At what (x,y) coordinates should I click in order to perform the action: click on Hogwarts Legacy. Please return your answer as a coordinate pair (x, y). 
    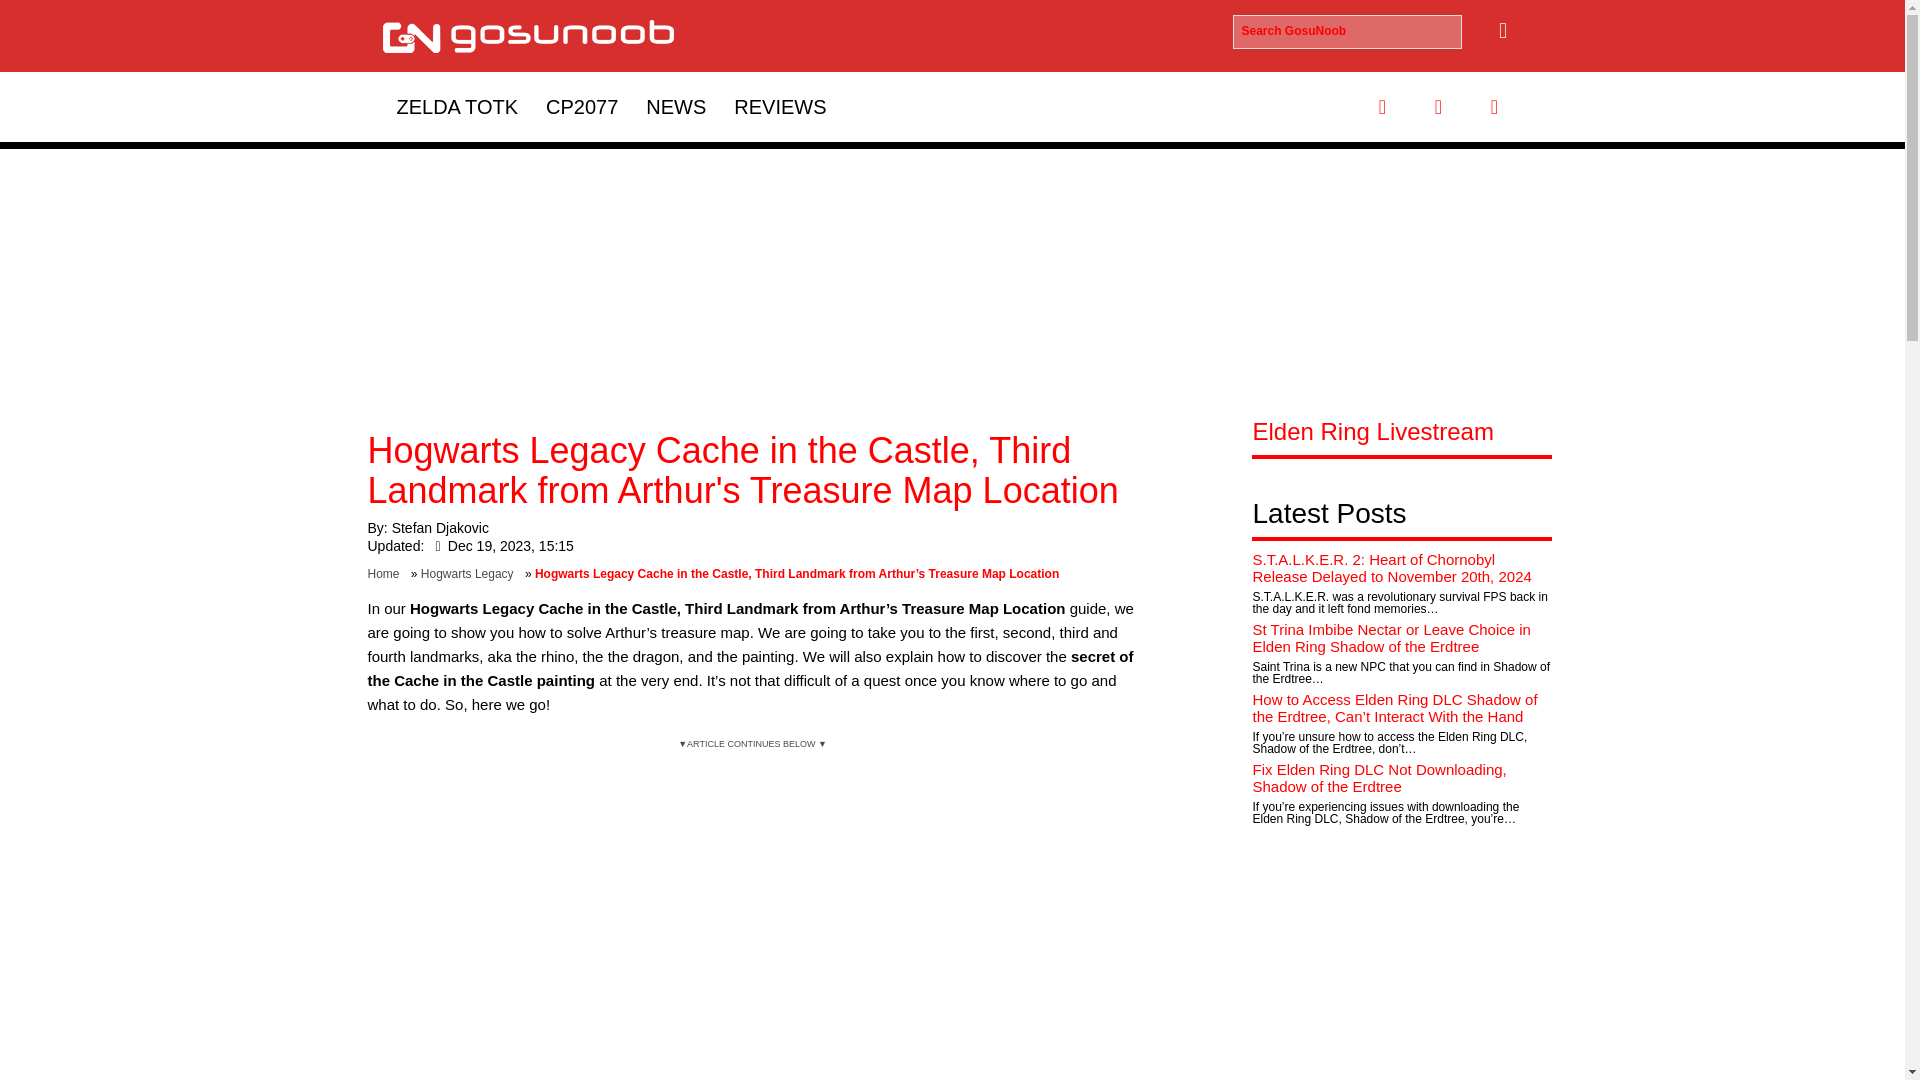
    Looking at the image, I should click on (471, 574).